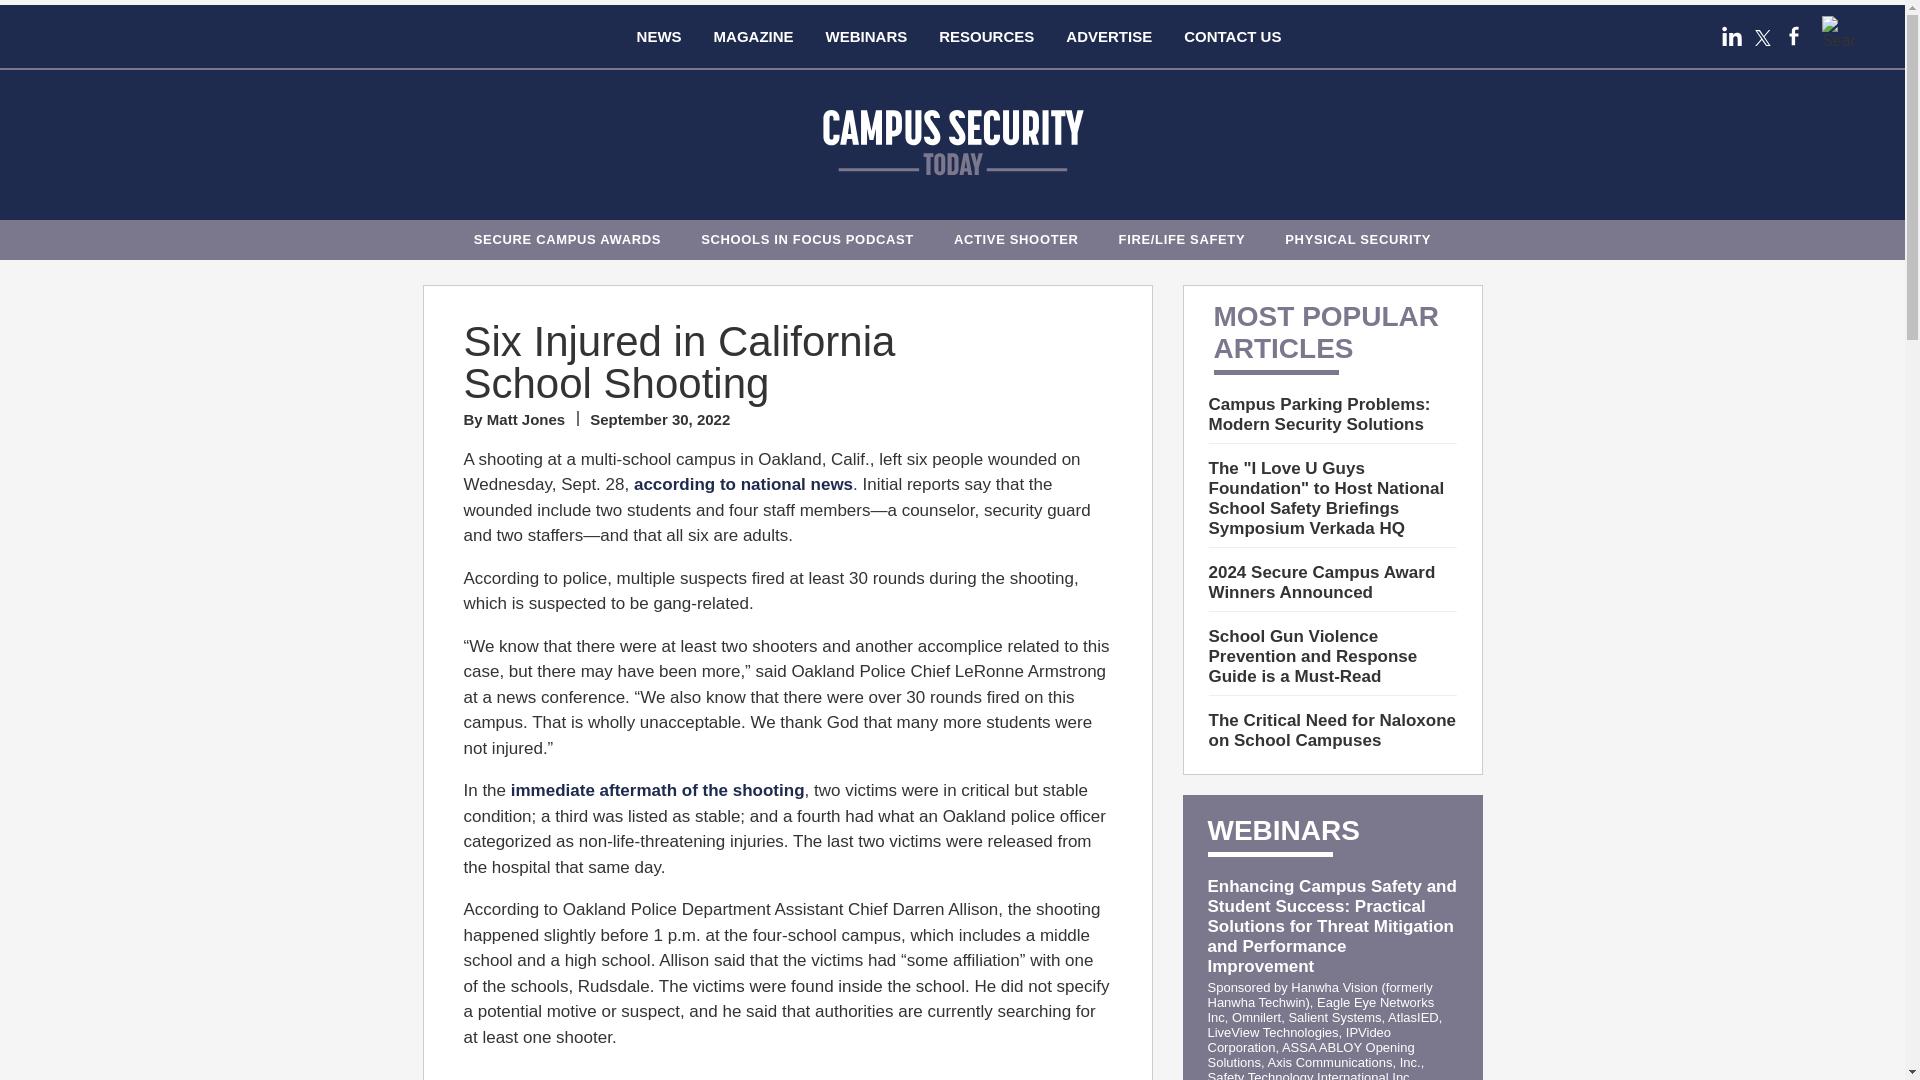  What do you see at coordinates (1232, 36) in the screenshot?
I see `CONTACT US` at bounding box center [1232, 36].